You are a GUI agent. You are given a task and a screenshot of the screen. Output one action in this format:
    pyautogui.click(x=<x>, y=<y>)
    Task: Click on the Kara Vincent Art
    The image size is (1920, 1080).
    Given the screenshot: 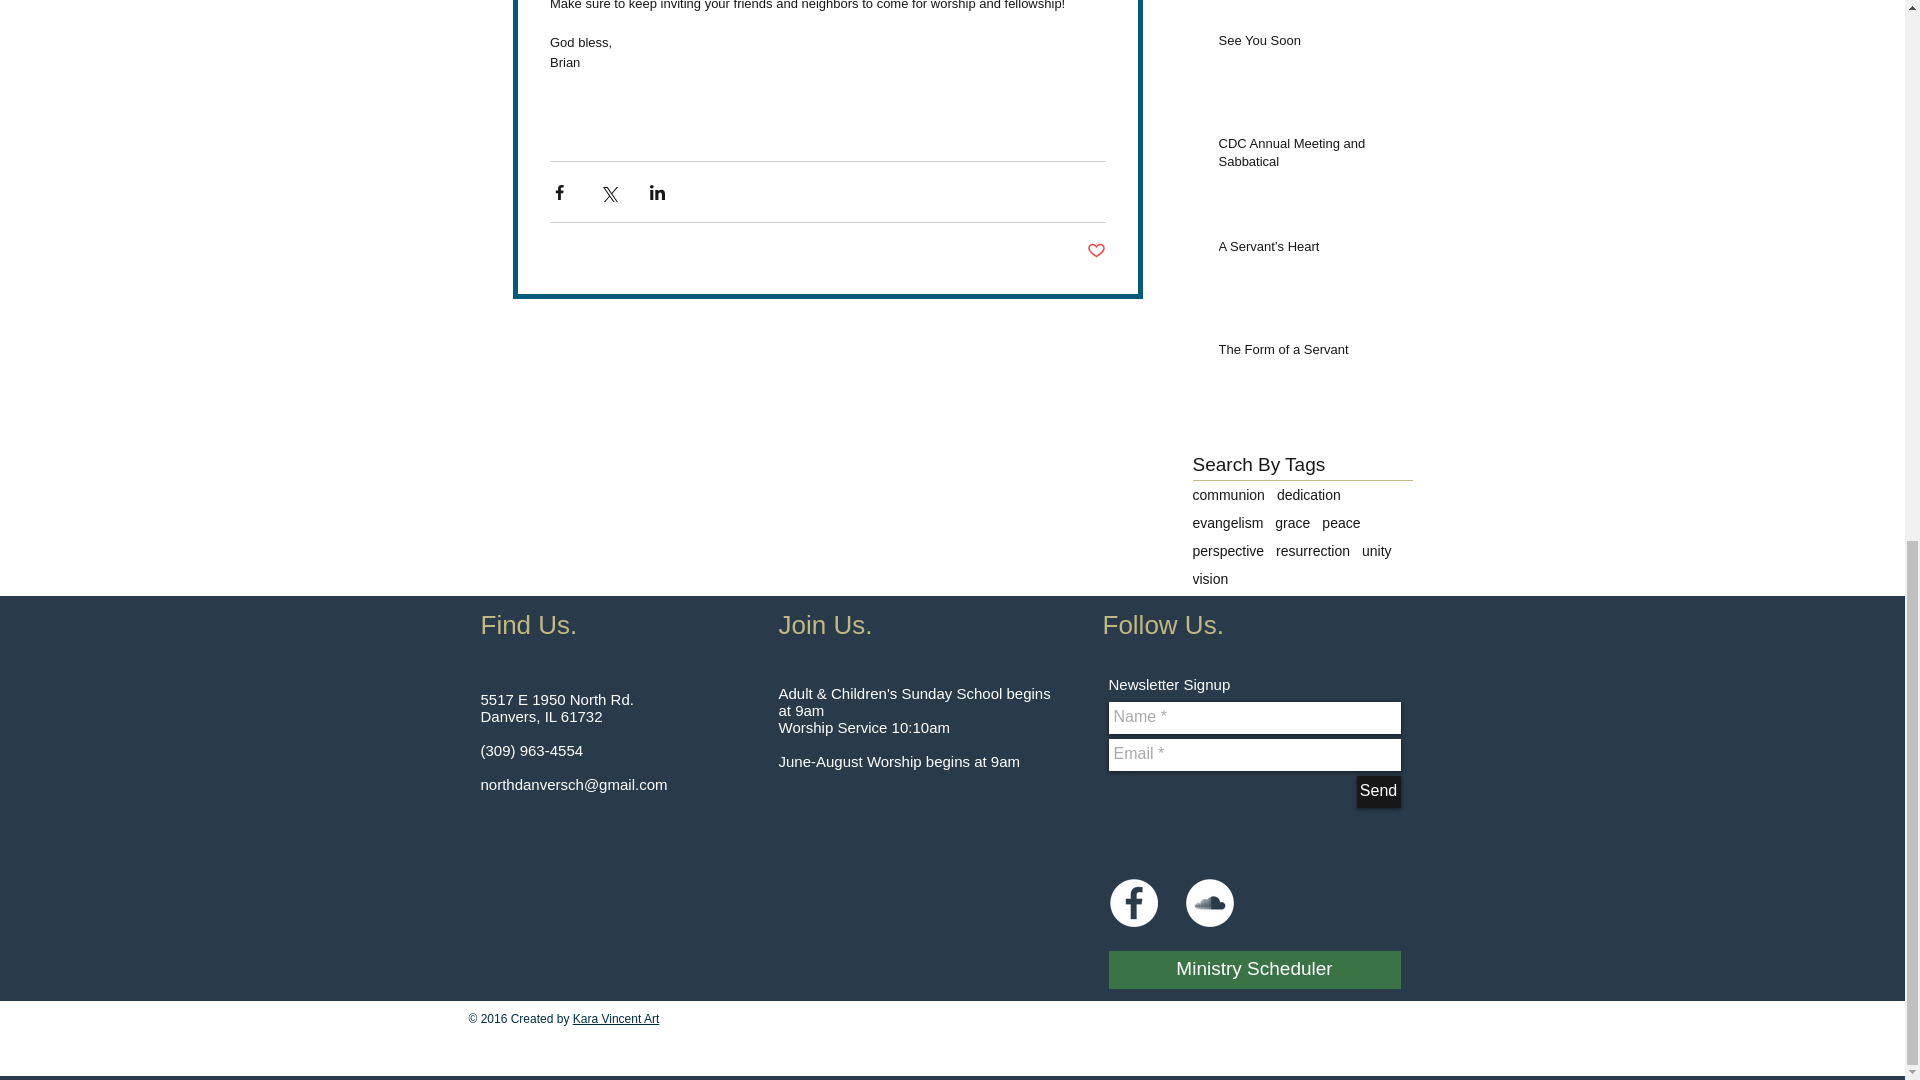 What is the action you would take?
    pyautogui.click(x=616, y=1018)
    